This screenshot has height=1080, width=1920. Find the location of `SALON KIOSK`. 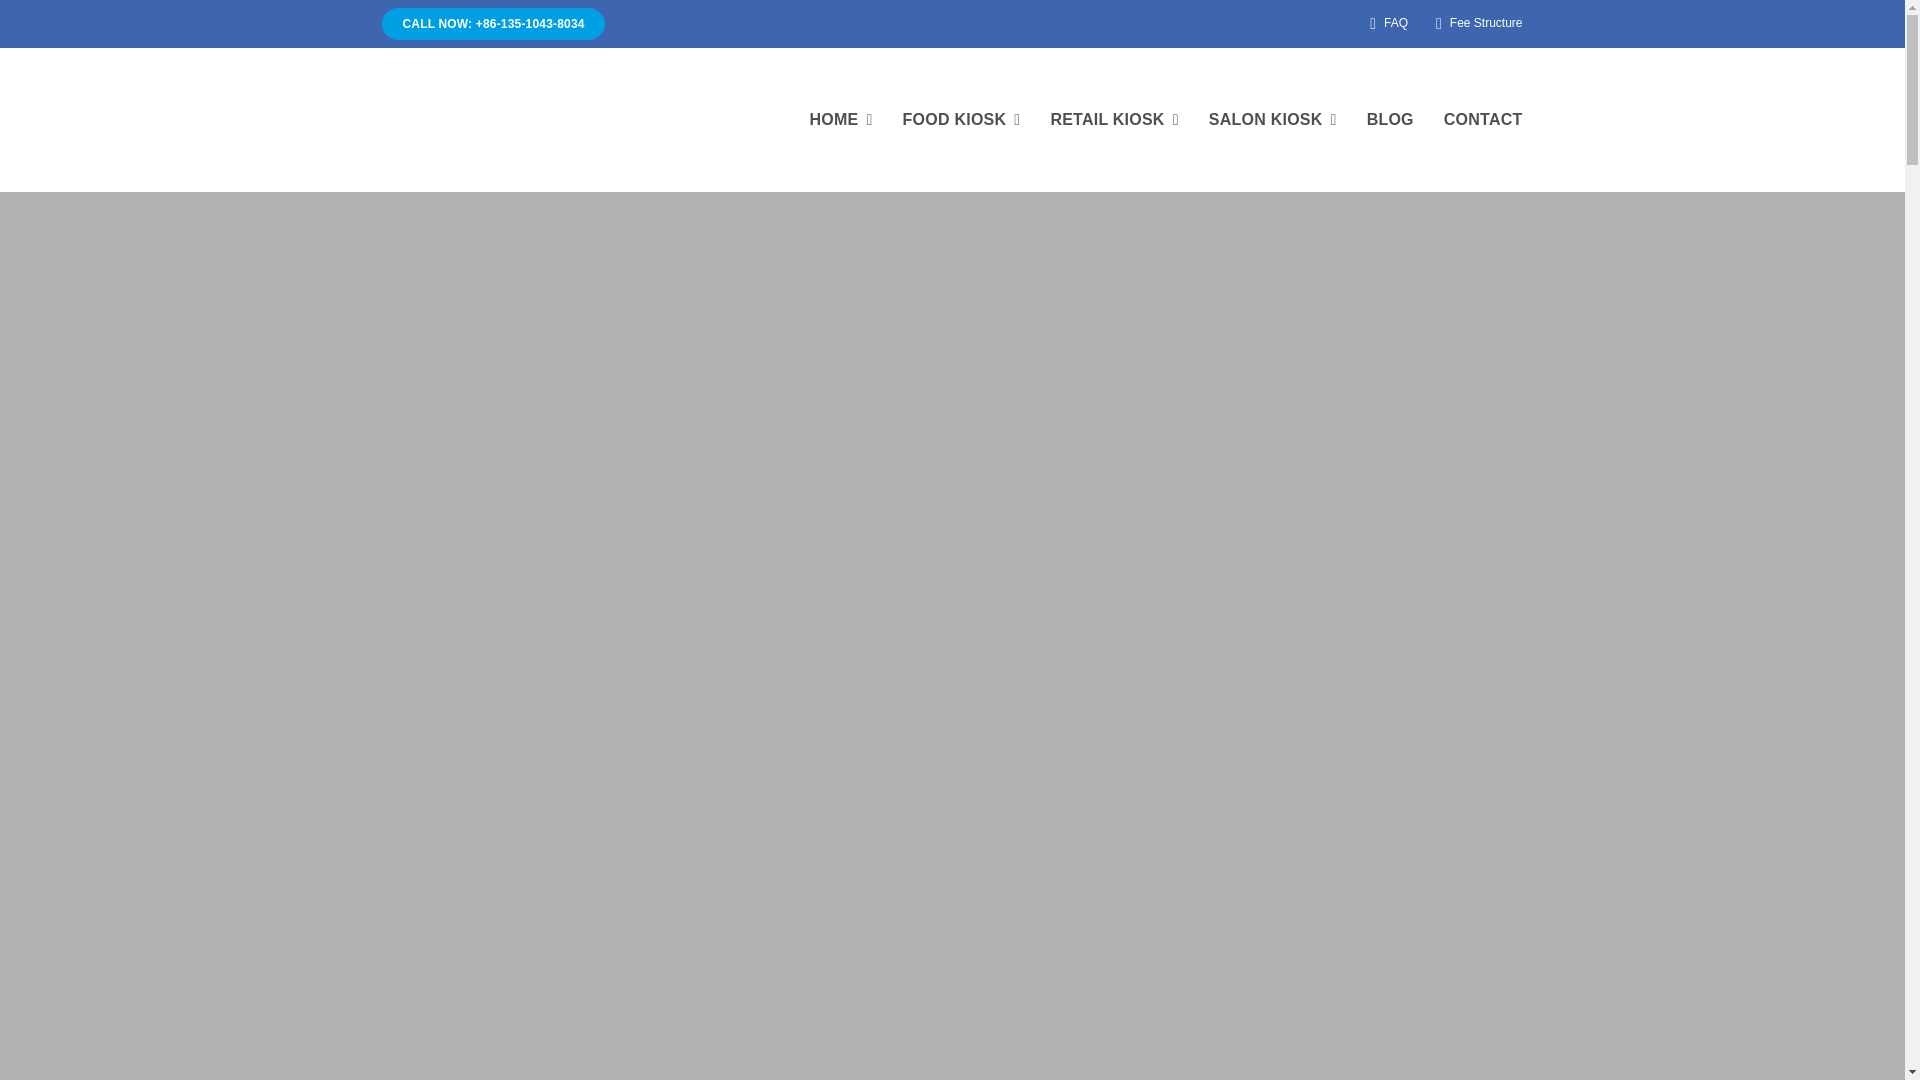

SALON KIOSK is located at coordinates (1272, 120).